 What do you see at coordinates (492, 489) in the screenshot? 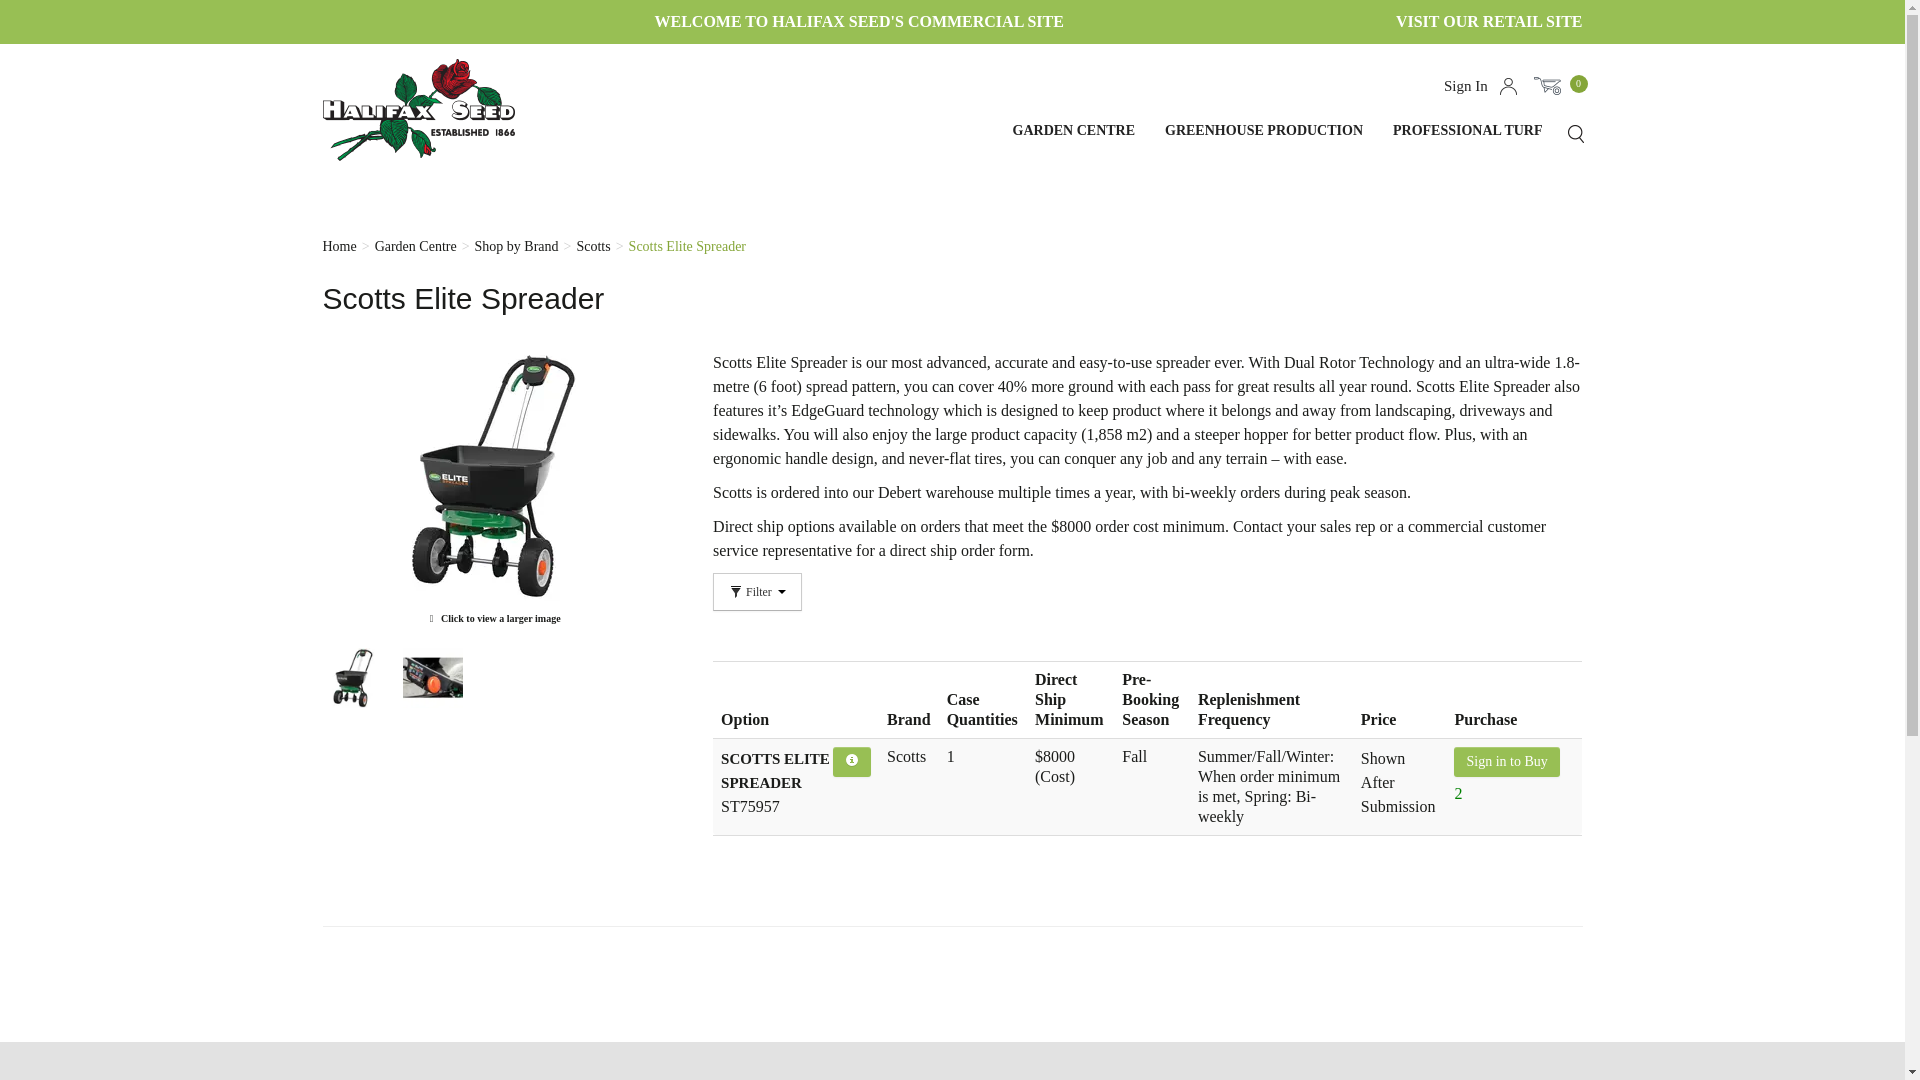
I see `Click to view a larger image` at bounding box center [492, 489].